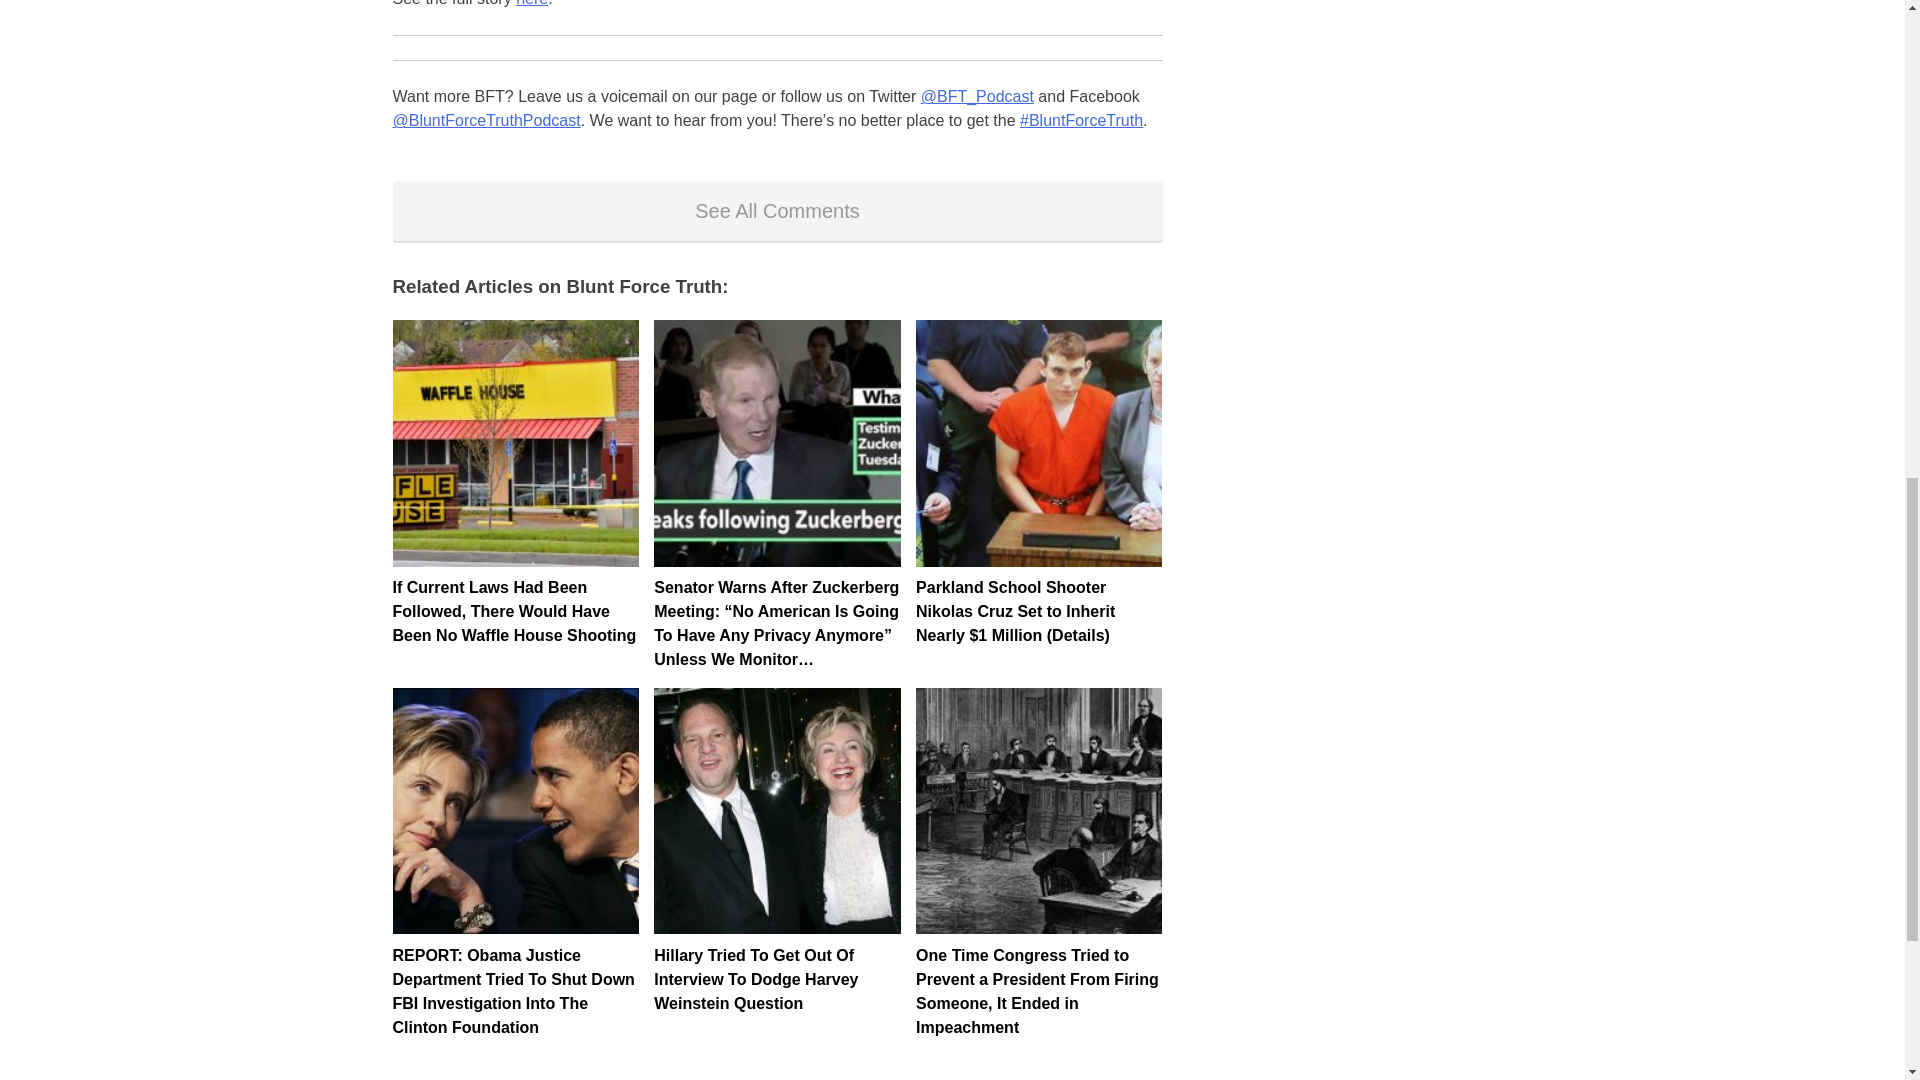  Describe the element at coordinates (532, 3) in the screenshot. I see `here` at that location.